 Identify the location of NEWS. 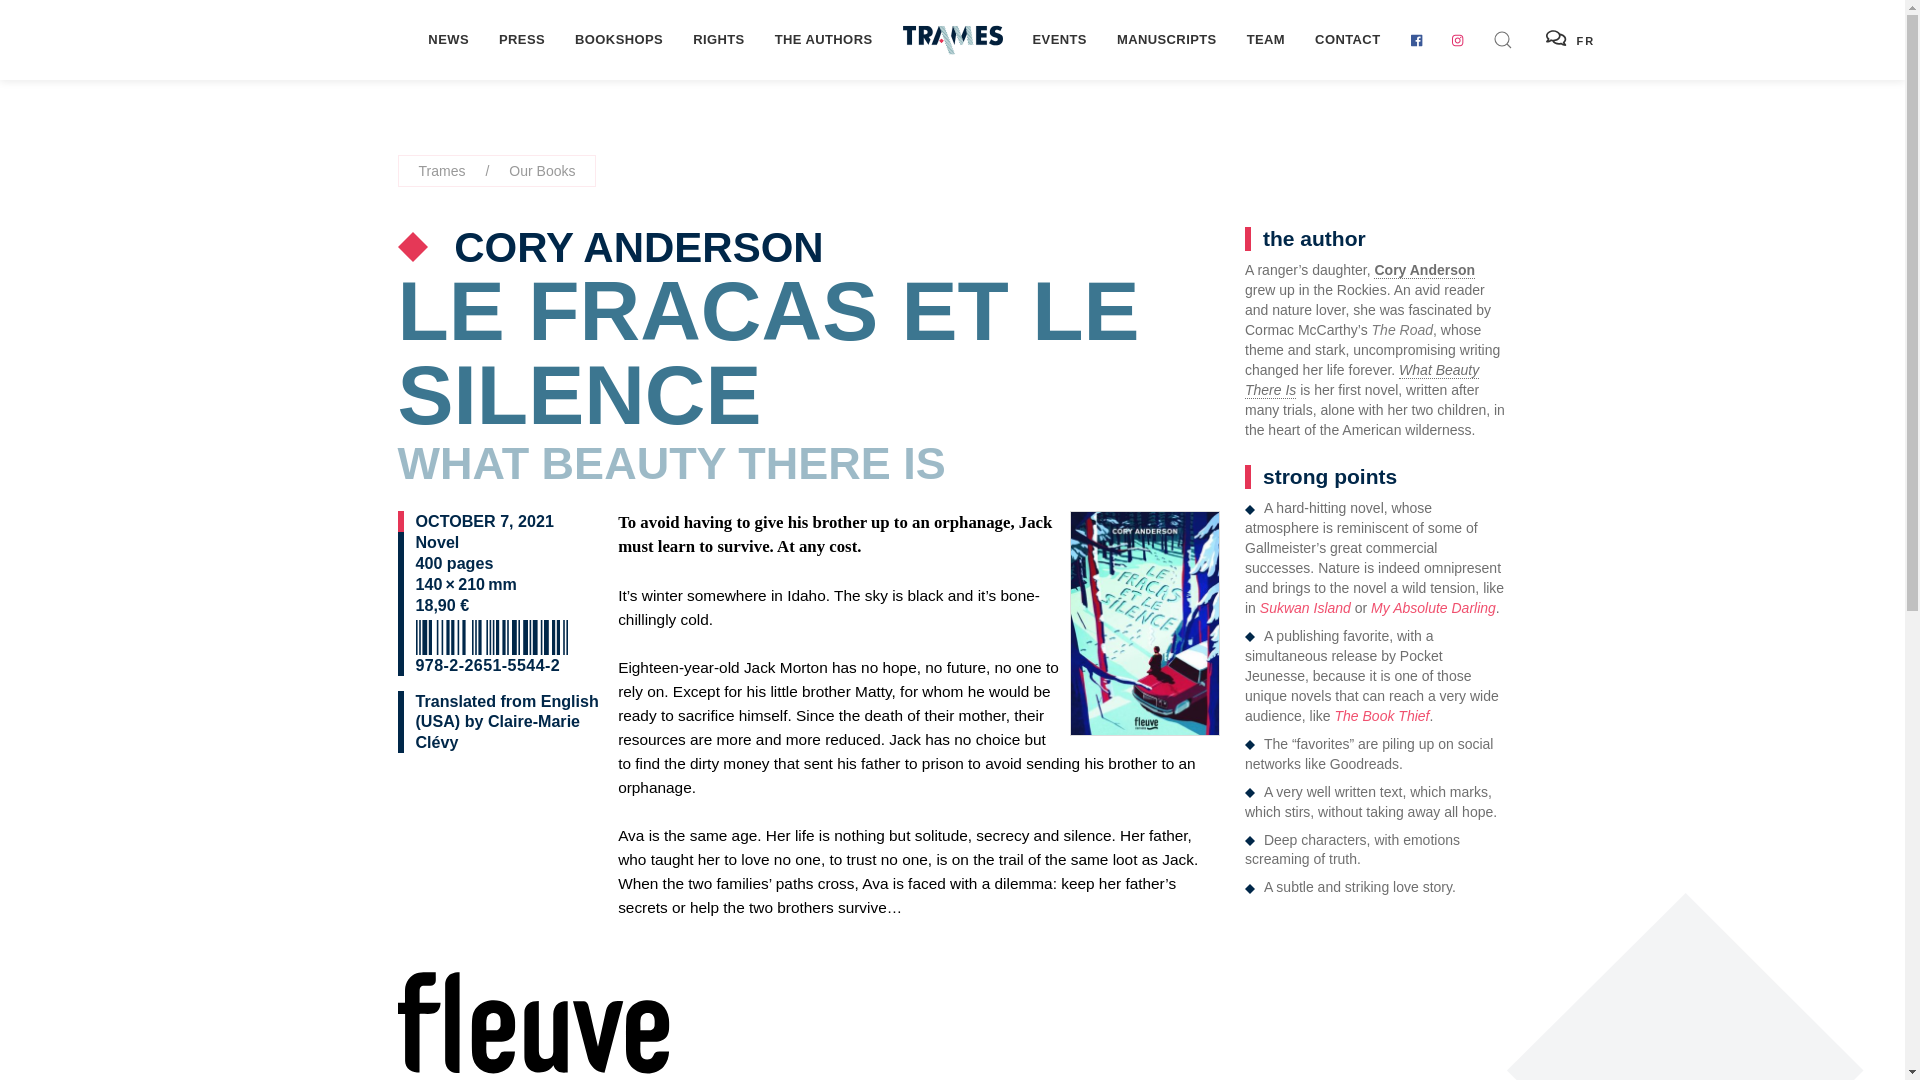
(448, 40).